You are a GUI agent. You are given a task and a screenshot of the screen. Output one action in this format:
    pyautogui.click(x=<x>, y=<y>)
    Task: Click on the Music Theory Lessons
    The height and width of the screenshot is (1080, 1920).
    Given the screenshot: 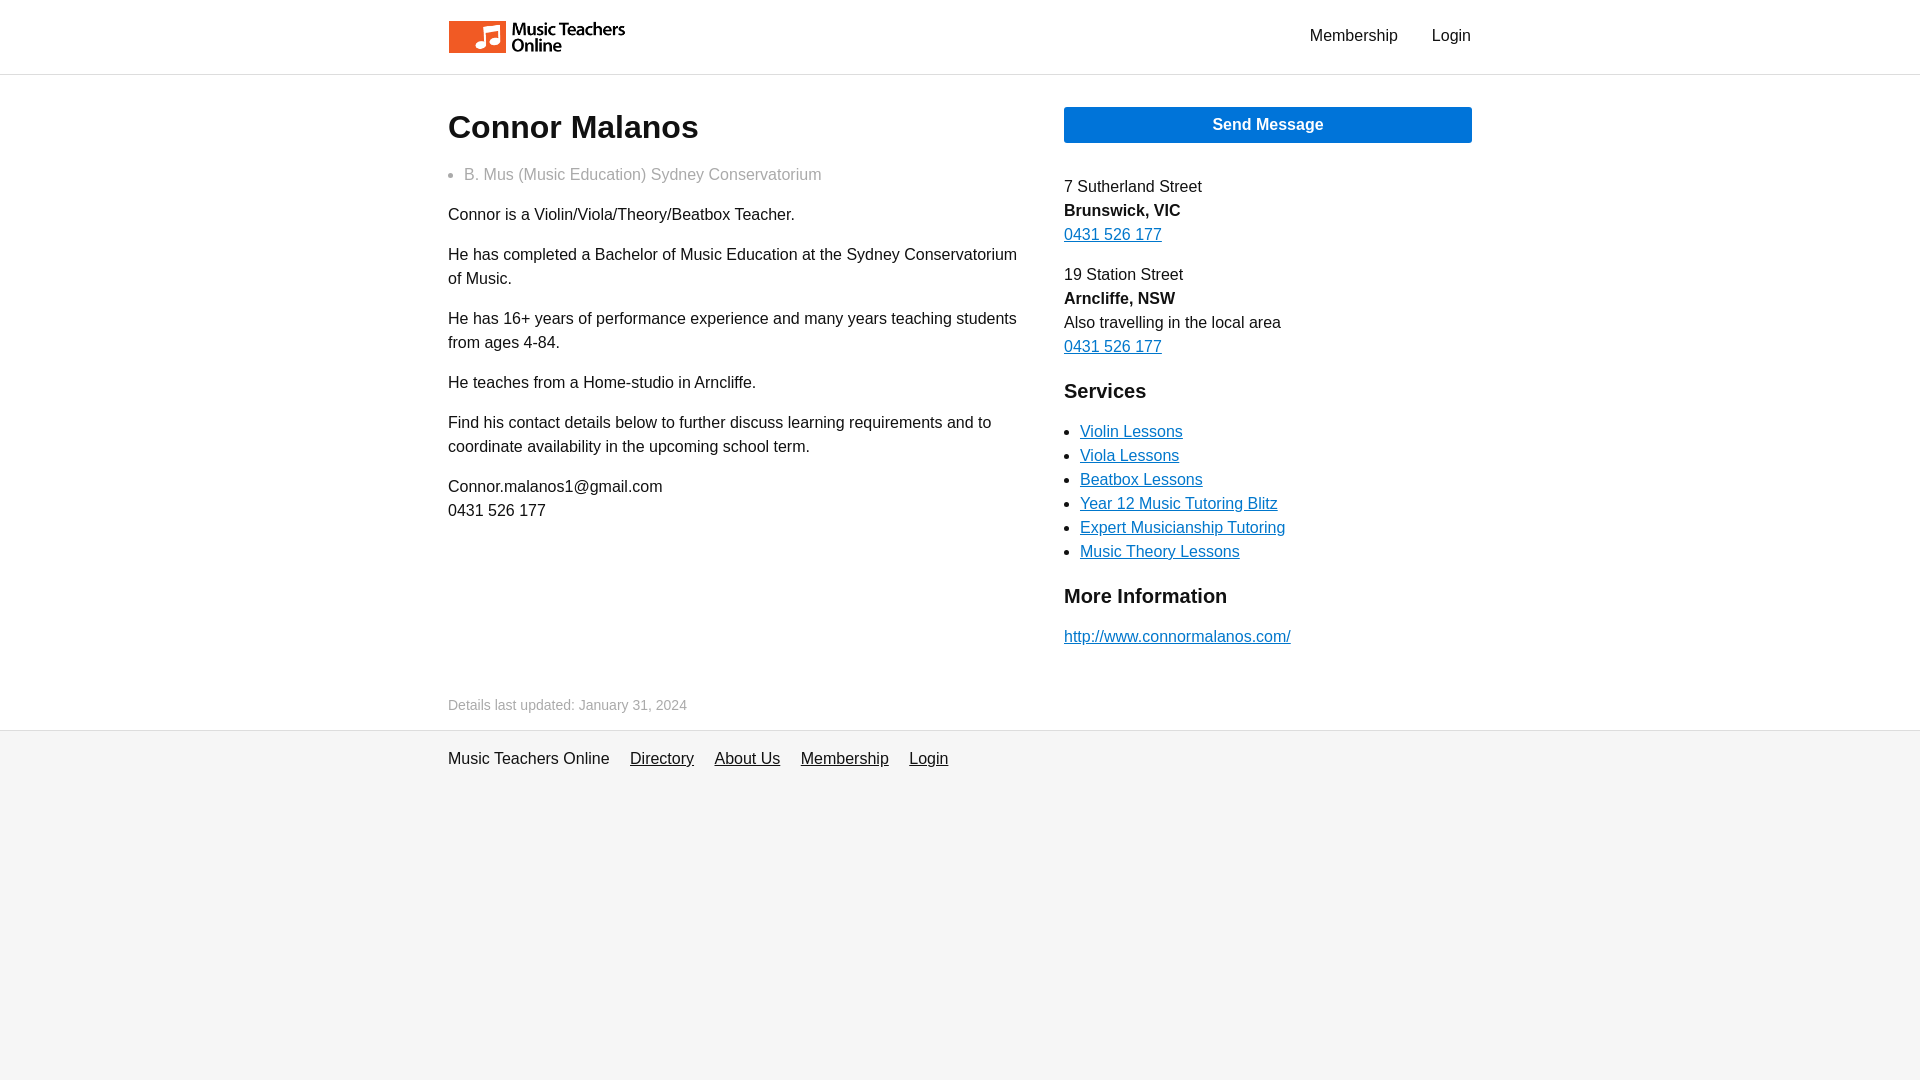 What is the action you would take?
    pyautogui.click(x=1160, y=552)
    